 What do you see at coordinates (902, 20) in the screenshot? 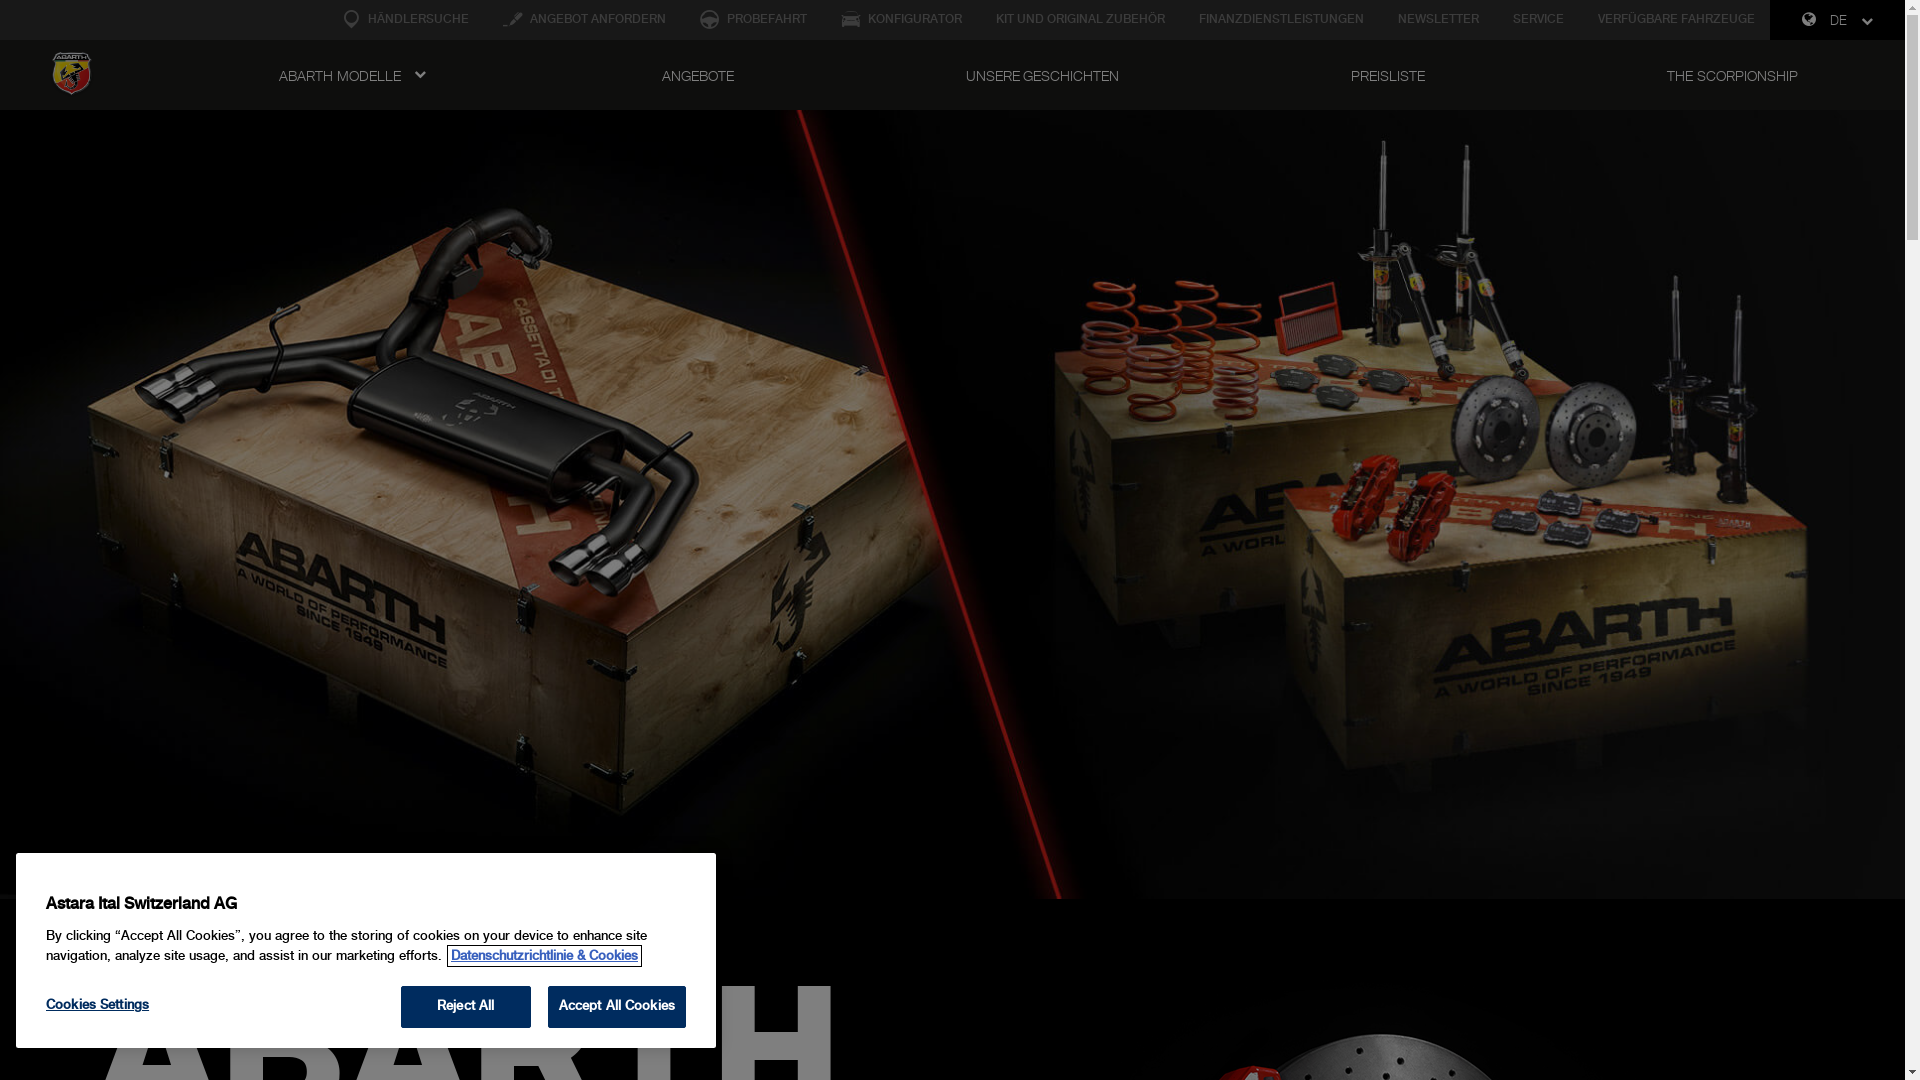
I see `KONFIGURATOR` at bounding box center [902, 20].